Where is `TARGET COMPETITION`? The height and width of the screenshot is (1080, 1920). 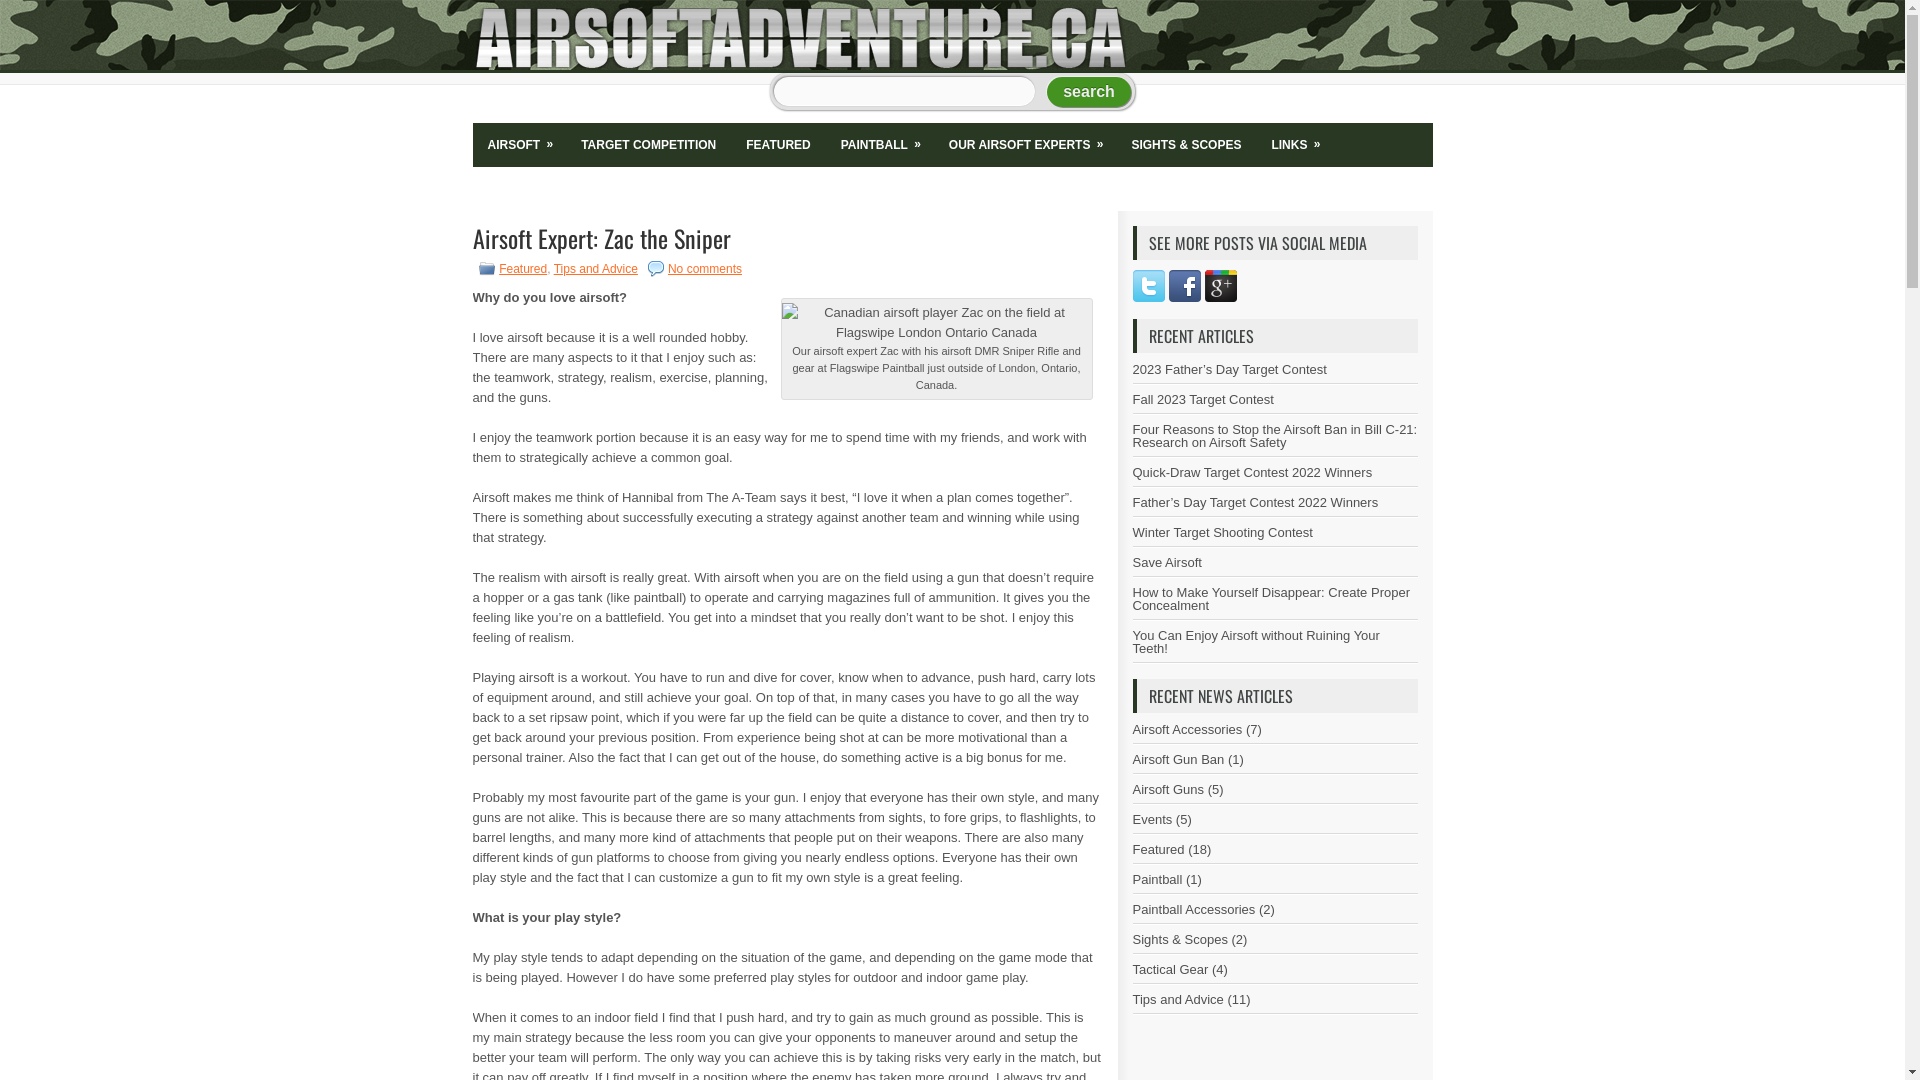
TARGET COMPETITION is located at coordinates (648, 145).